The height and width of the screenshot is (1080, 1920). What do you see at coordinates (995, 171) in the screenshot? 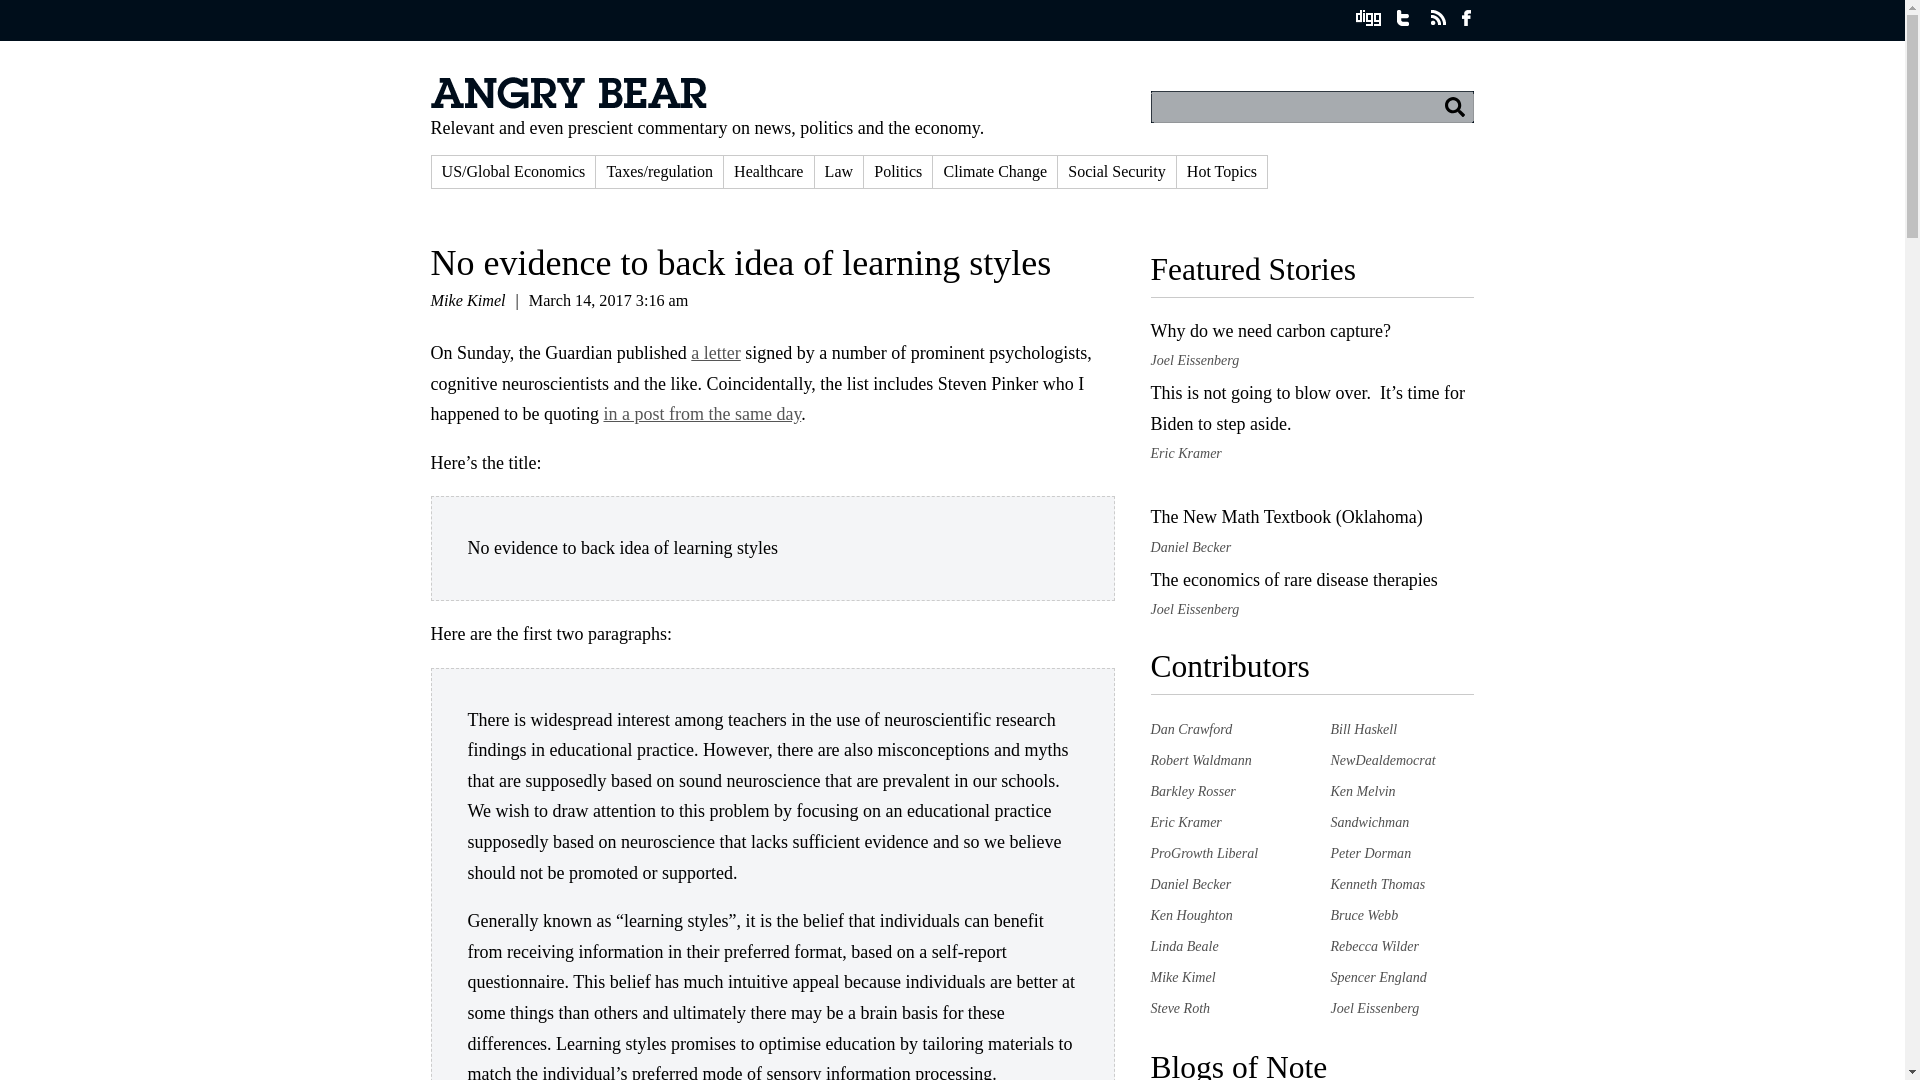
I see `Climate Change` at bounding box center [995, 171].